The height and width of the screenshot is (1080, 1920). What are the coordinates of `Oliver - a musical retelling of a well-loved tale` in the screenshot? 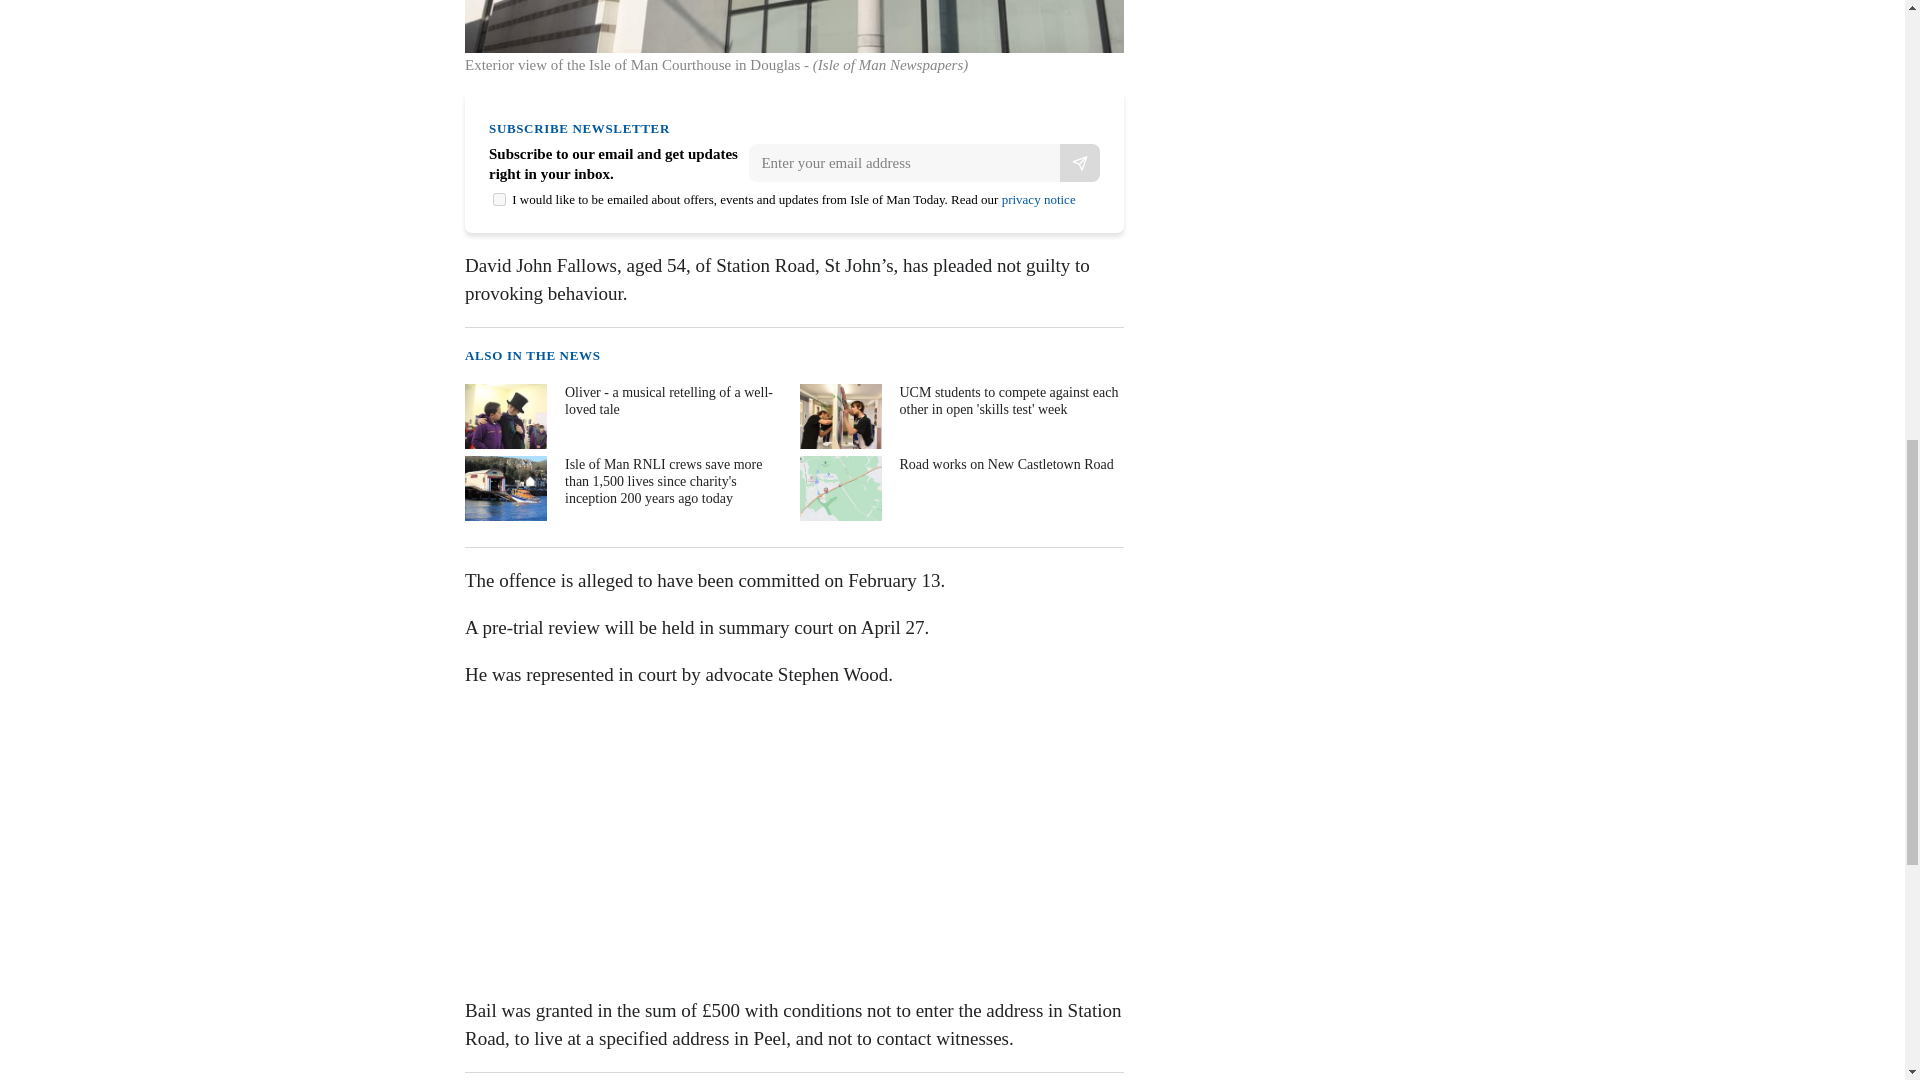 It's located at (624, 416).